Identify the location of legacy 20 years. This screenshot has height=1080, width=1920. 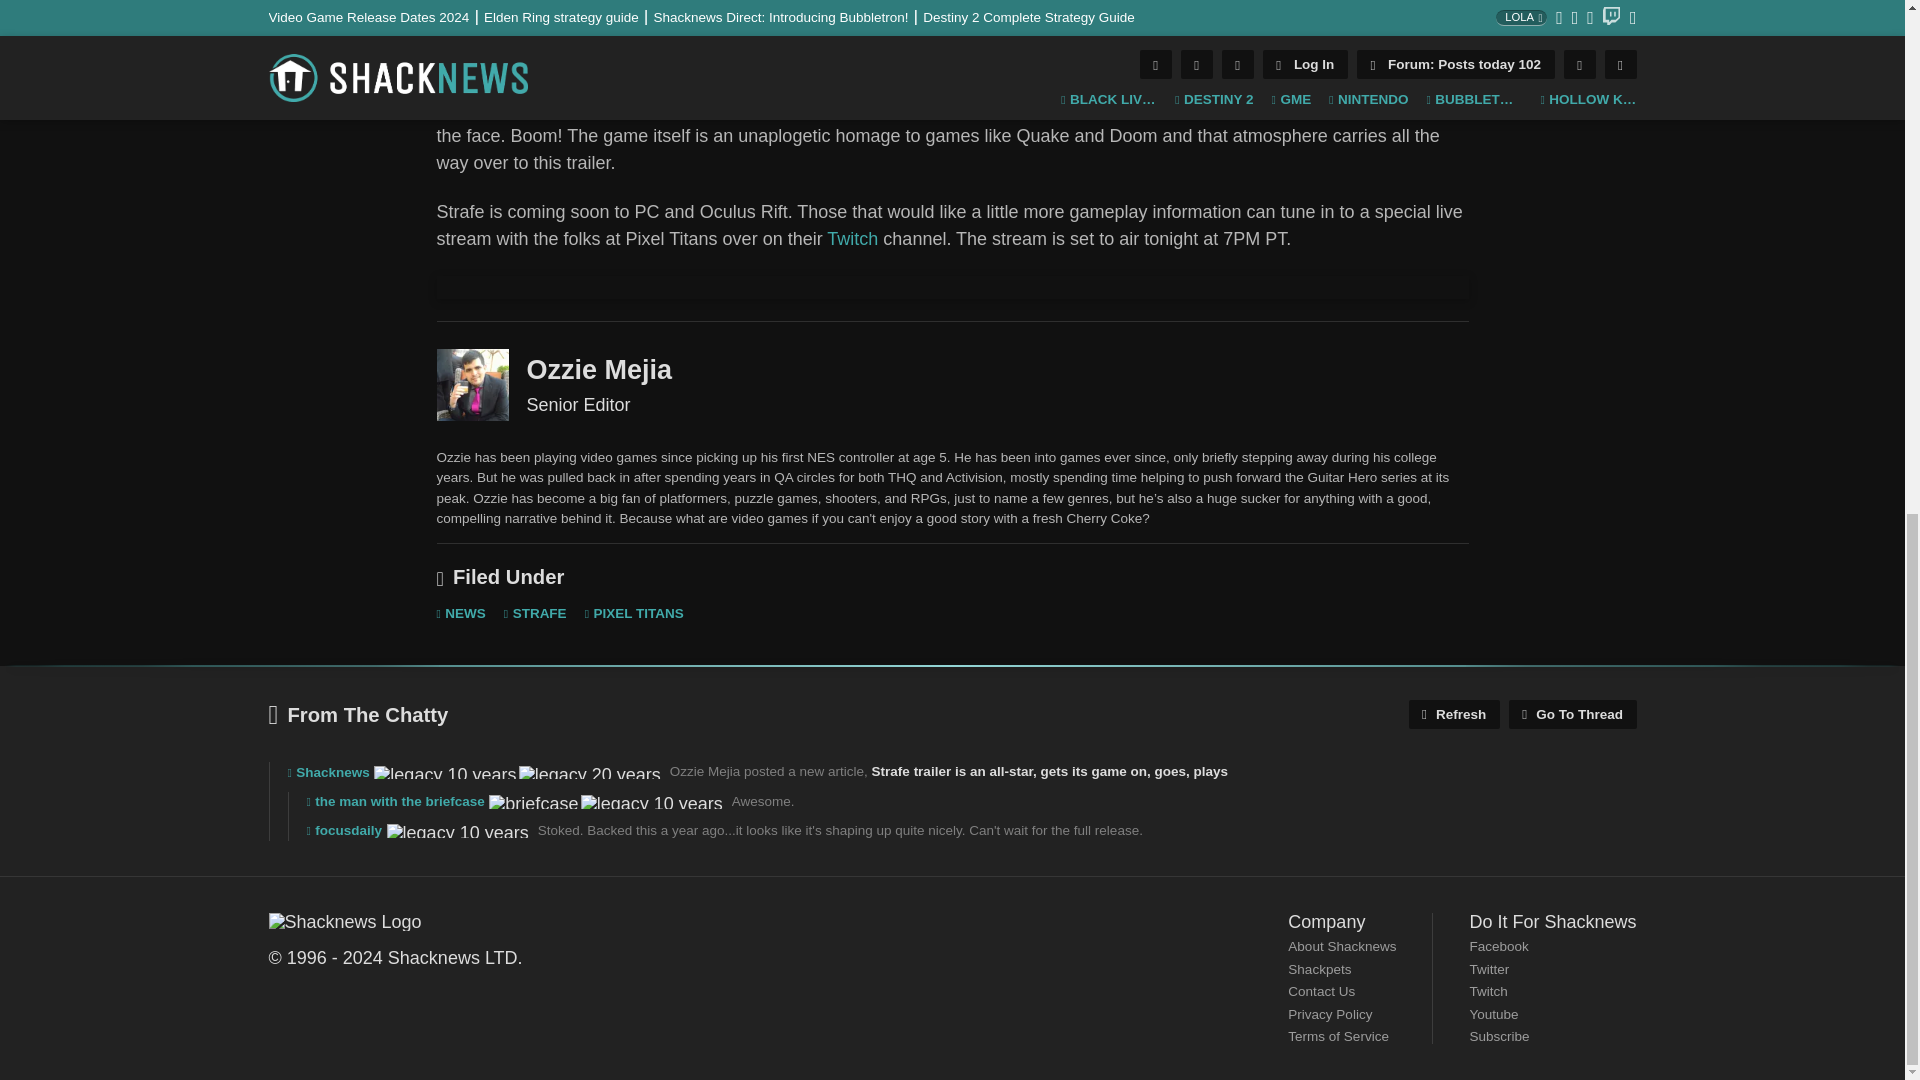
(589, 772).